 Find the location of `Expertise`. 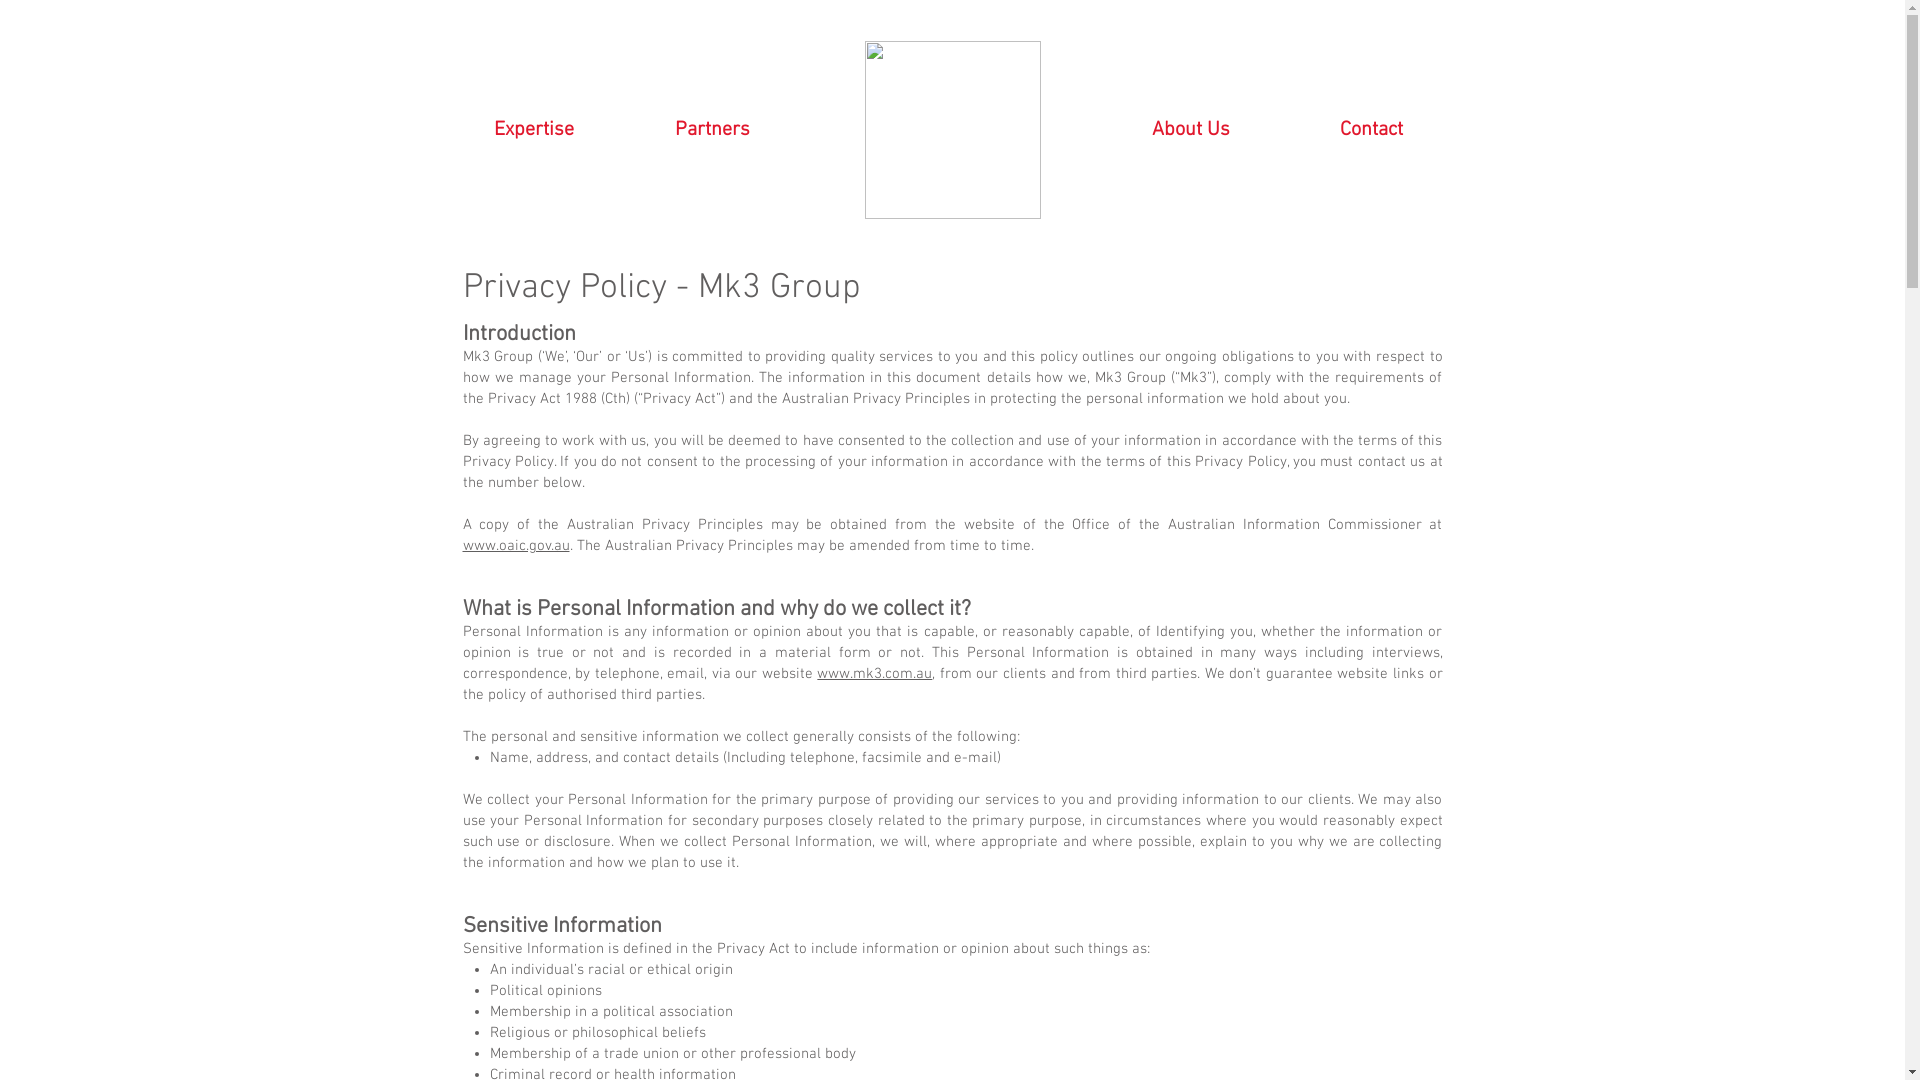

Expertise is located at coordinates (533, 130).